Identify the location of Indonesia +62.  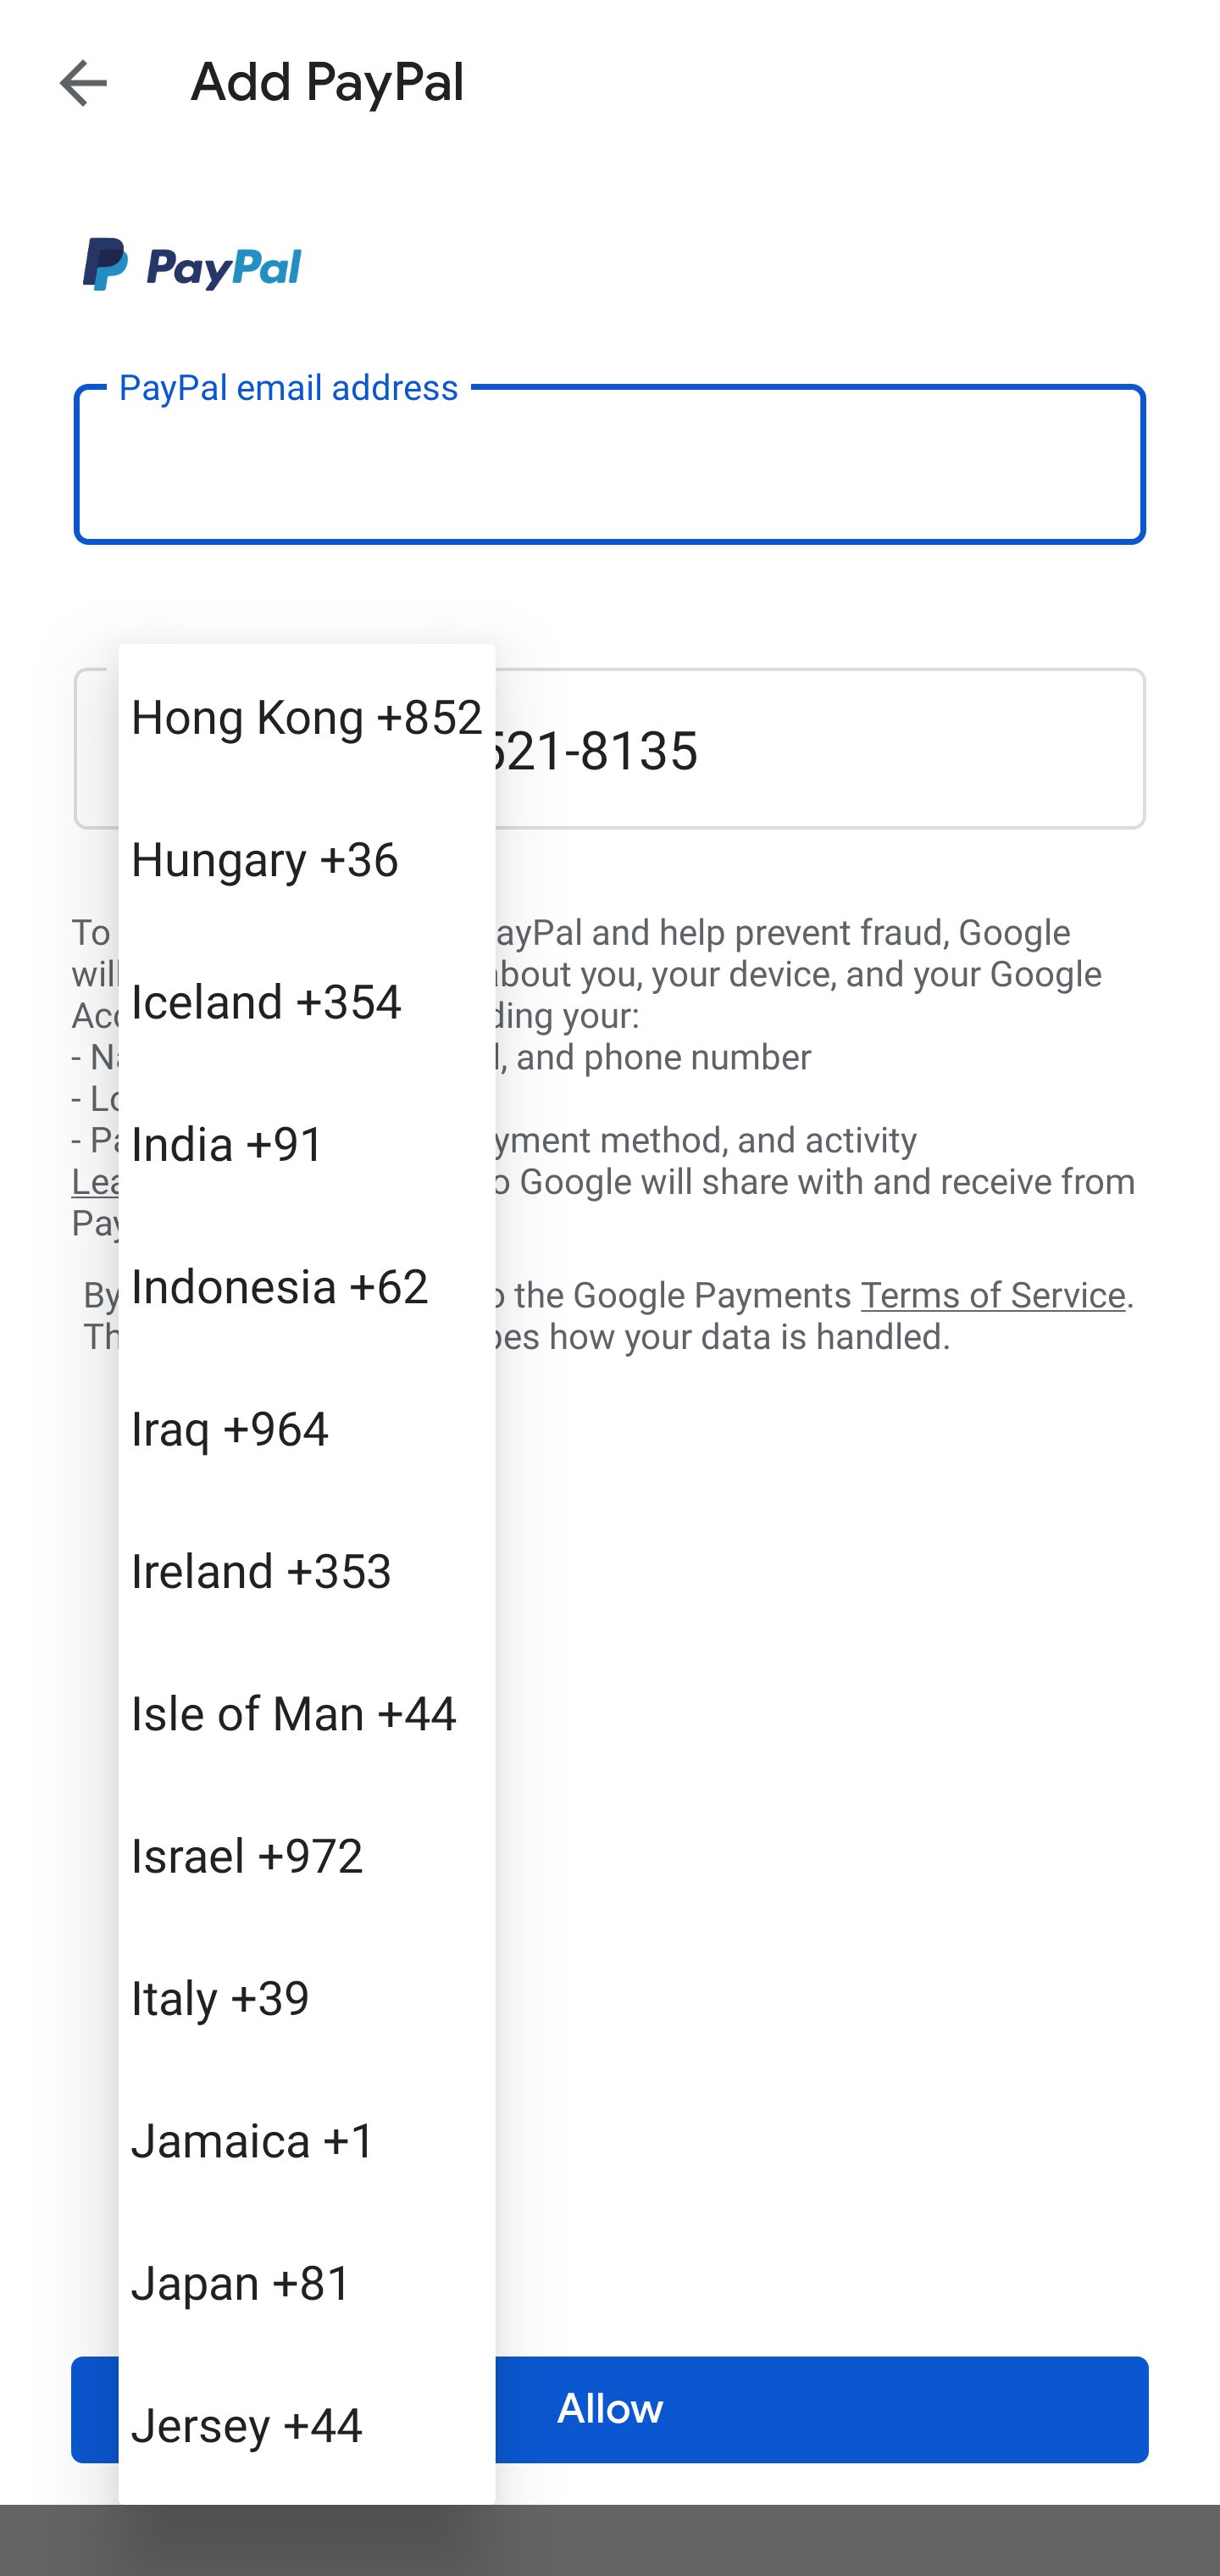
(307, 1284).